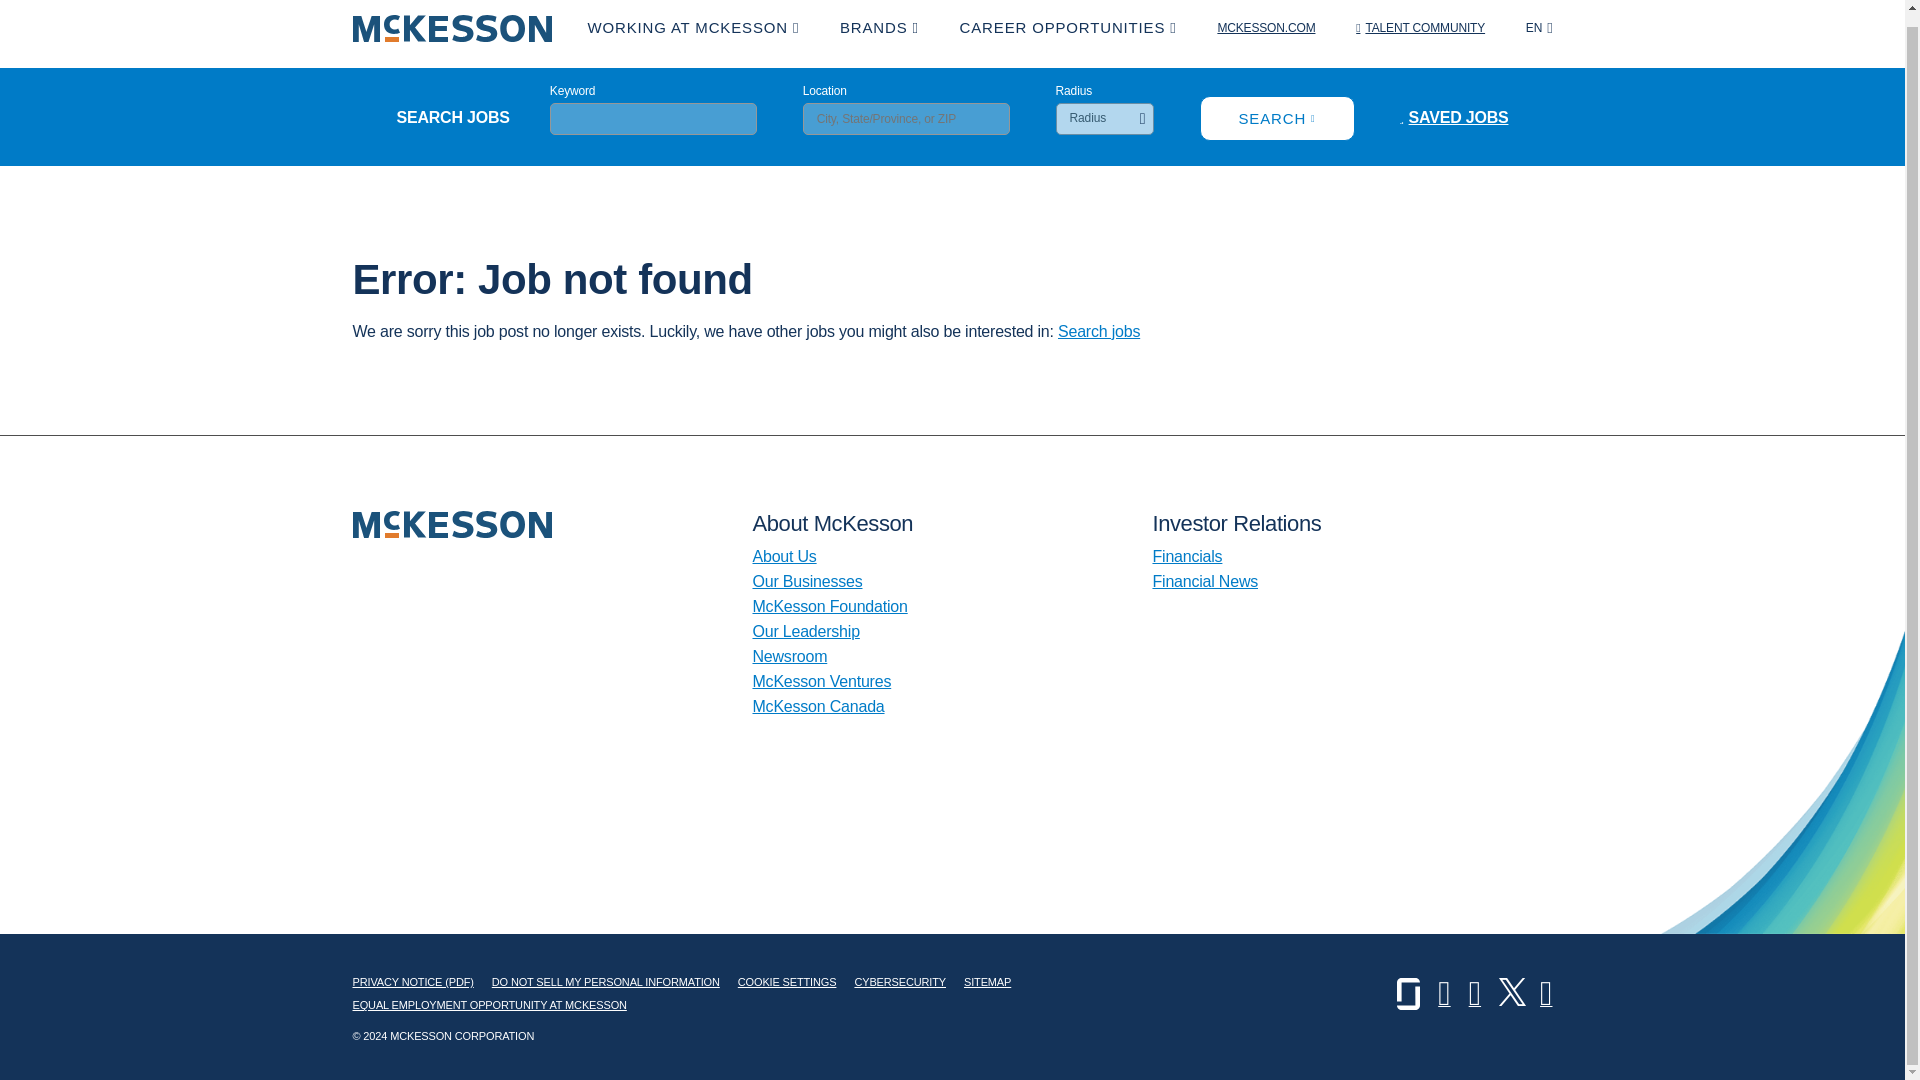 Image resolution: width=1920 pixels, height=1080 pixels. What do you see at coordinates (784, 556) in the screenshot?
I see `About Us` at bounding box center [784, 556].